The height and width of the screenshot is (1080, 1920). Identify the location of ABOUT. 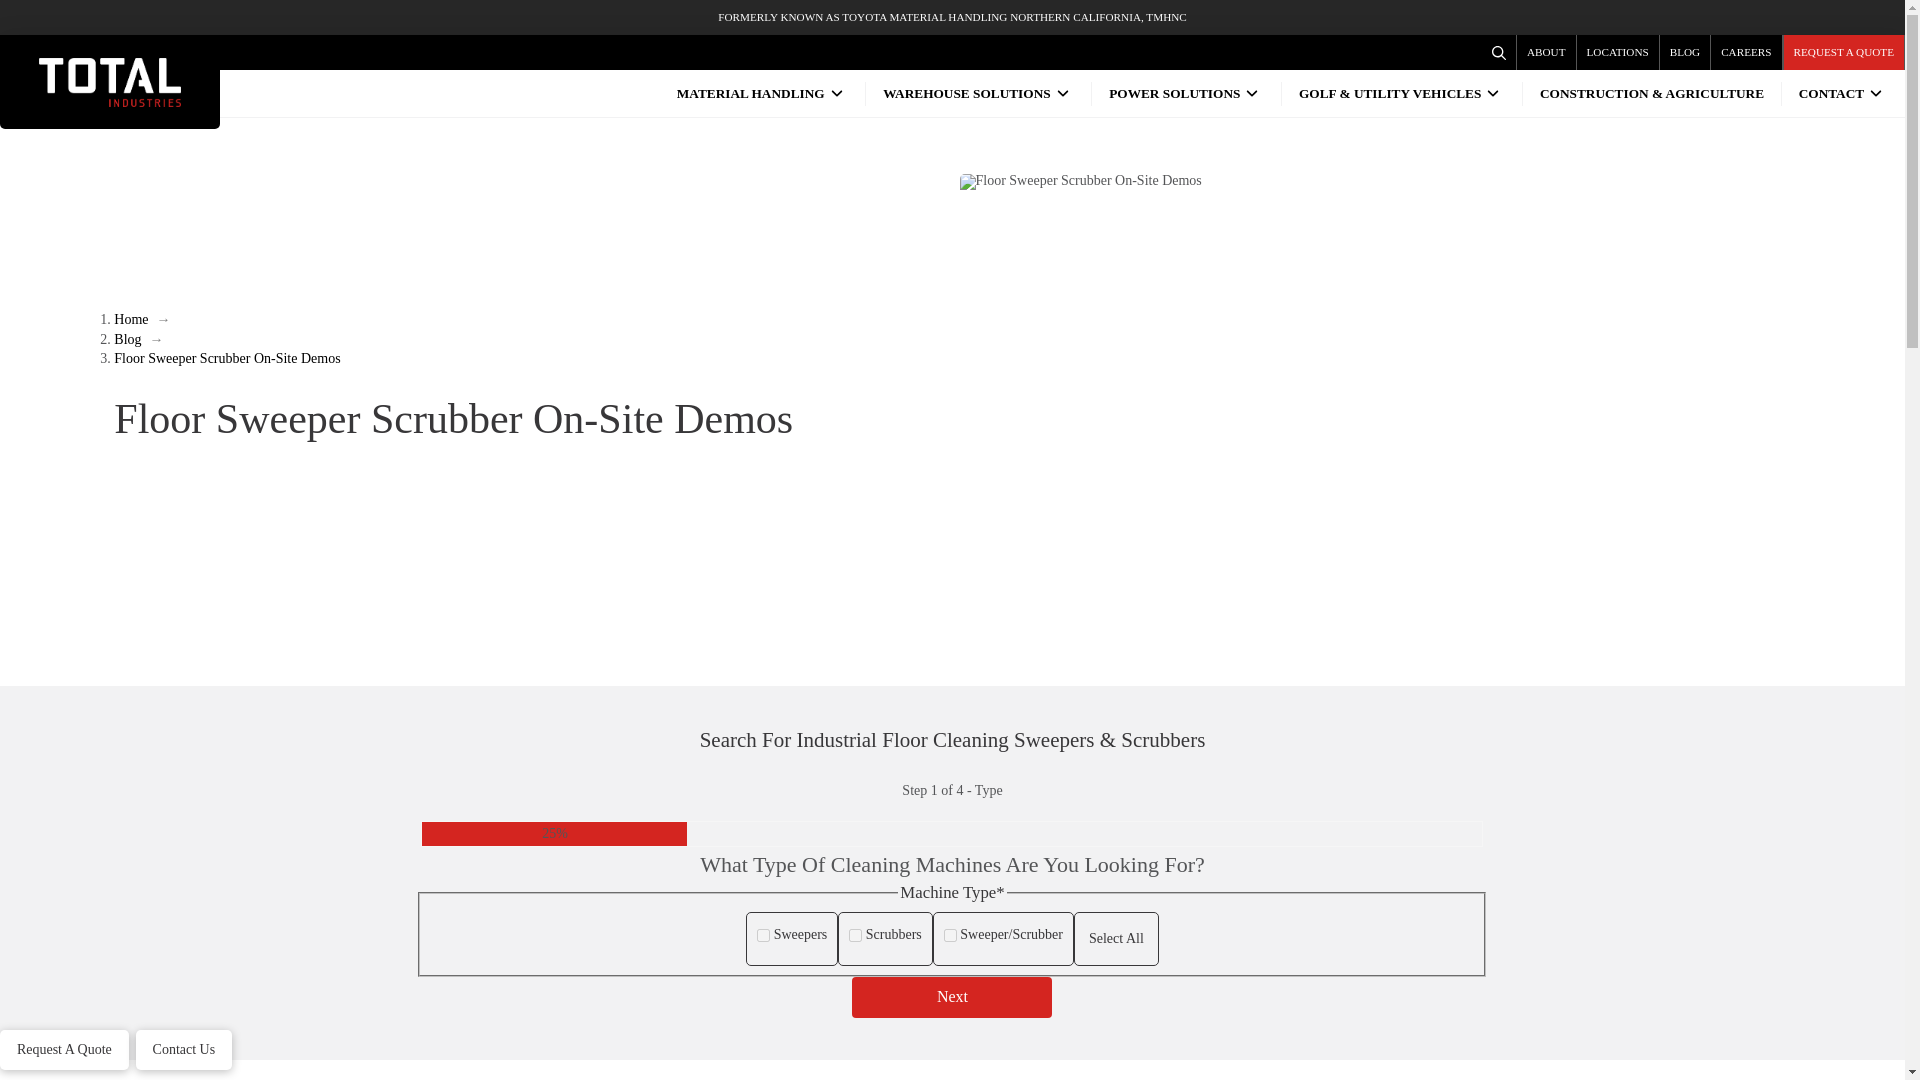
(1546, 52).